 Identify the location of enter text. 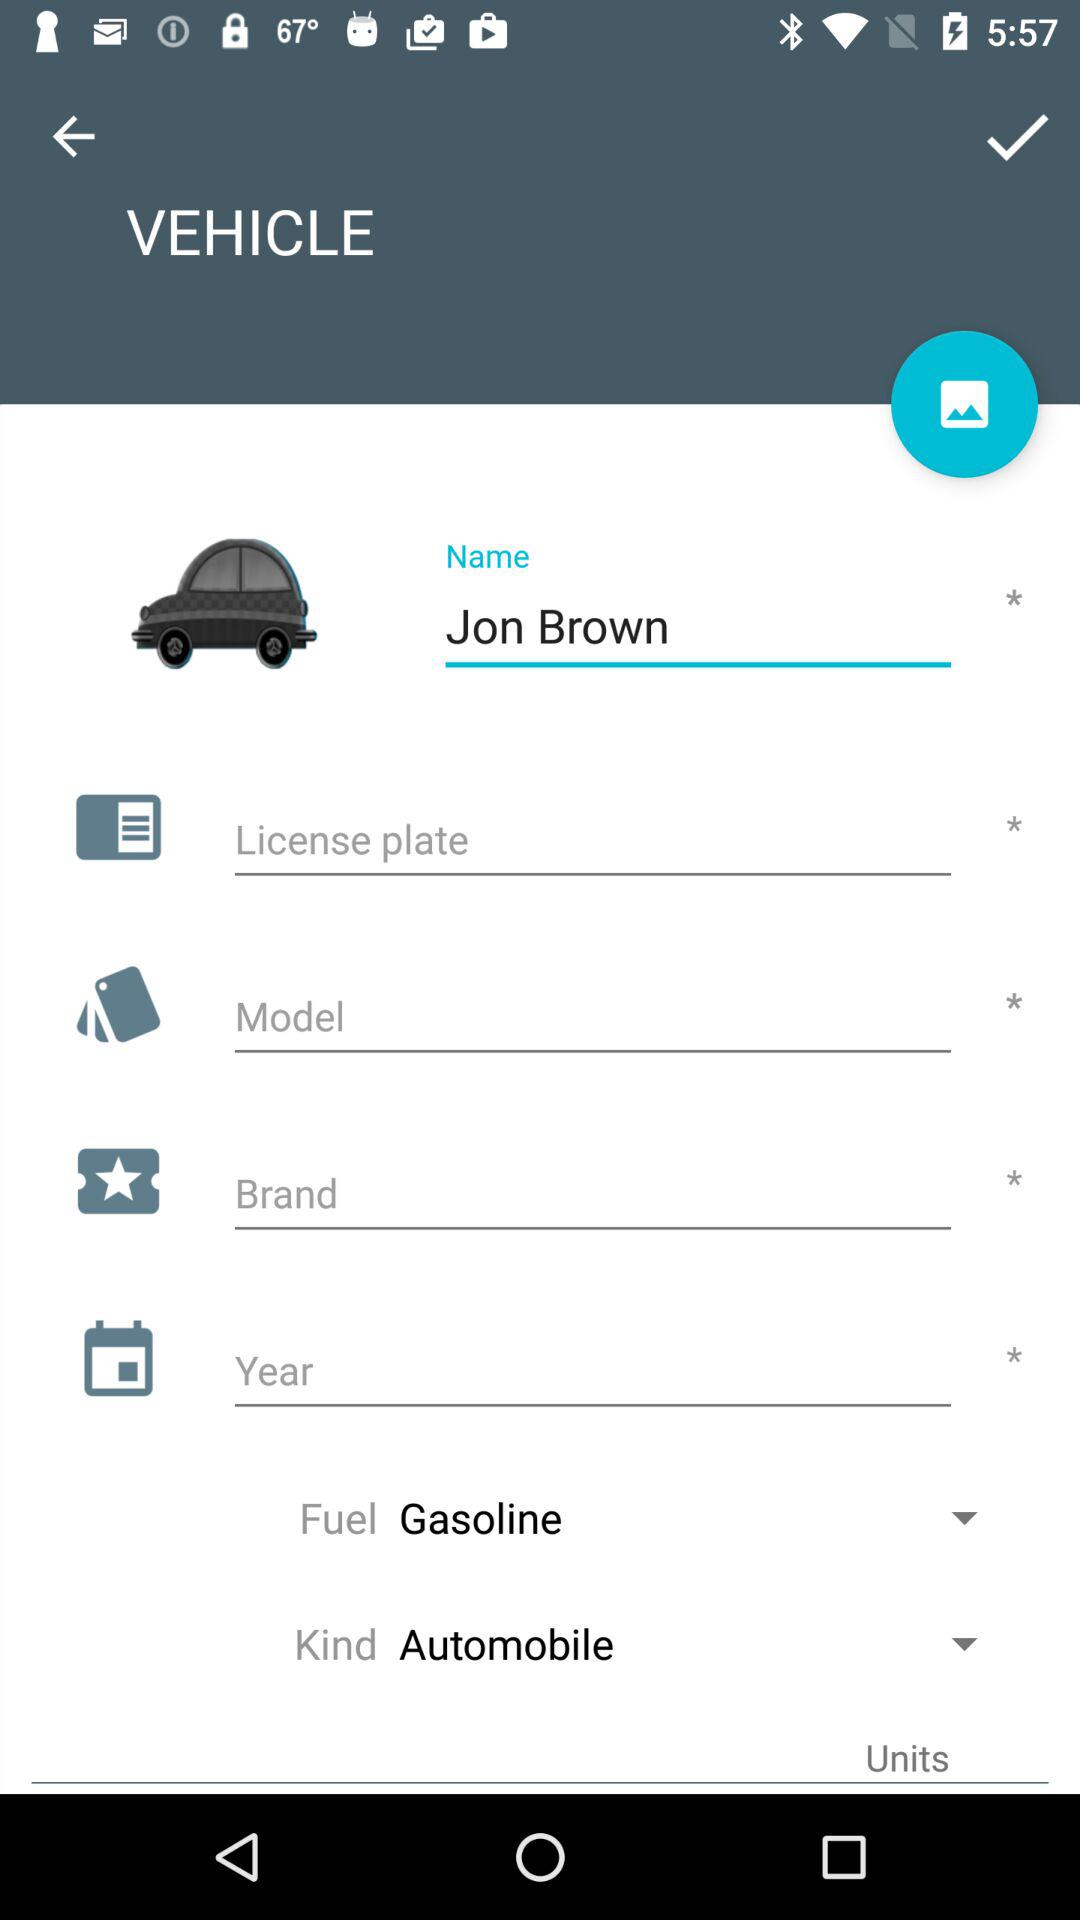
(592, 1373).